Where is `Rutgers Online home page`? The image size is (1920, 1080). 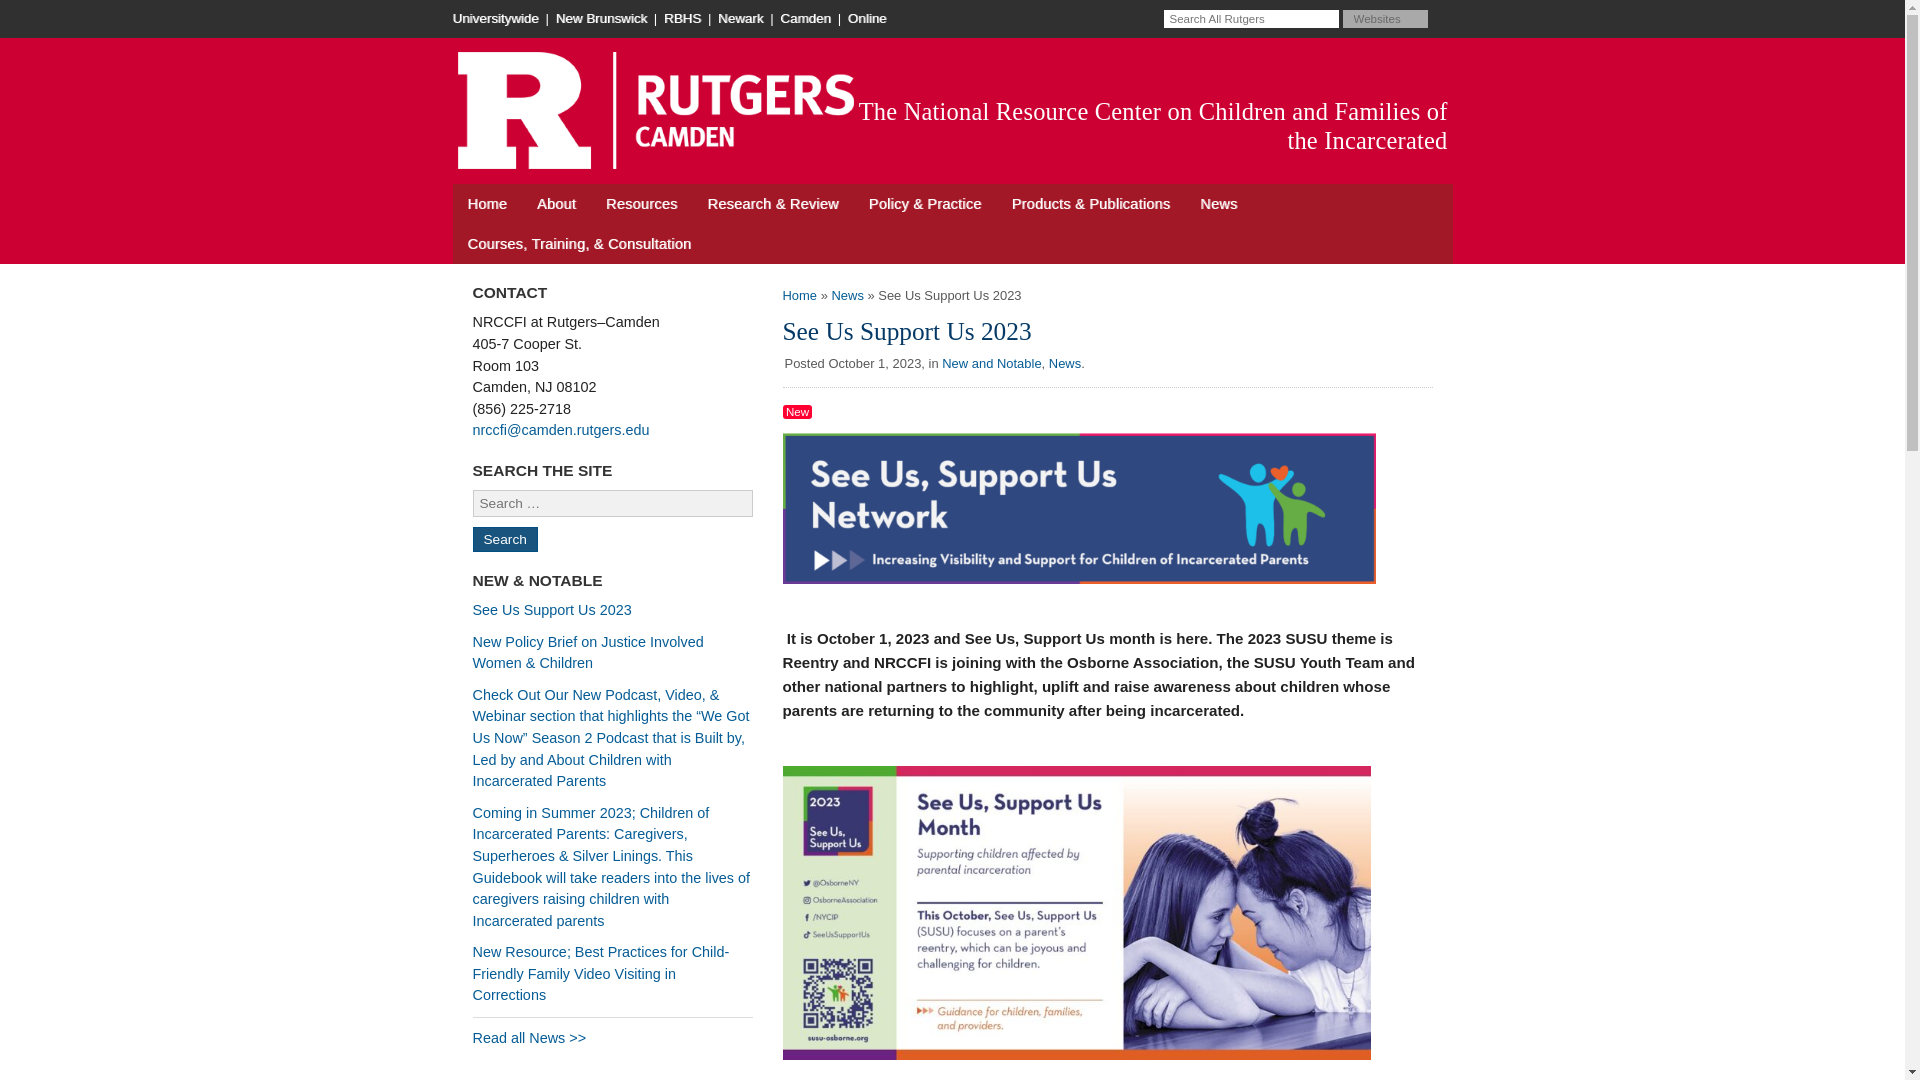
Rutgers Online home page is located at coordinates (869, 18).